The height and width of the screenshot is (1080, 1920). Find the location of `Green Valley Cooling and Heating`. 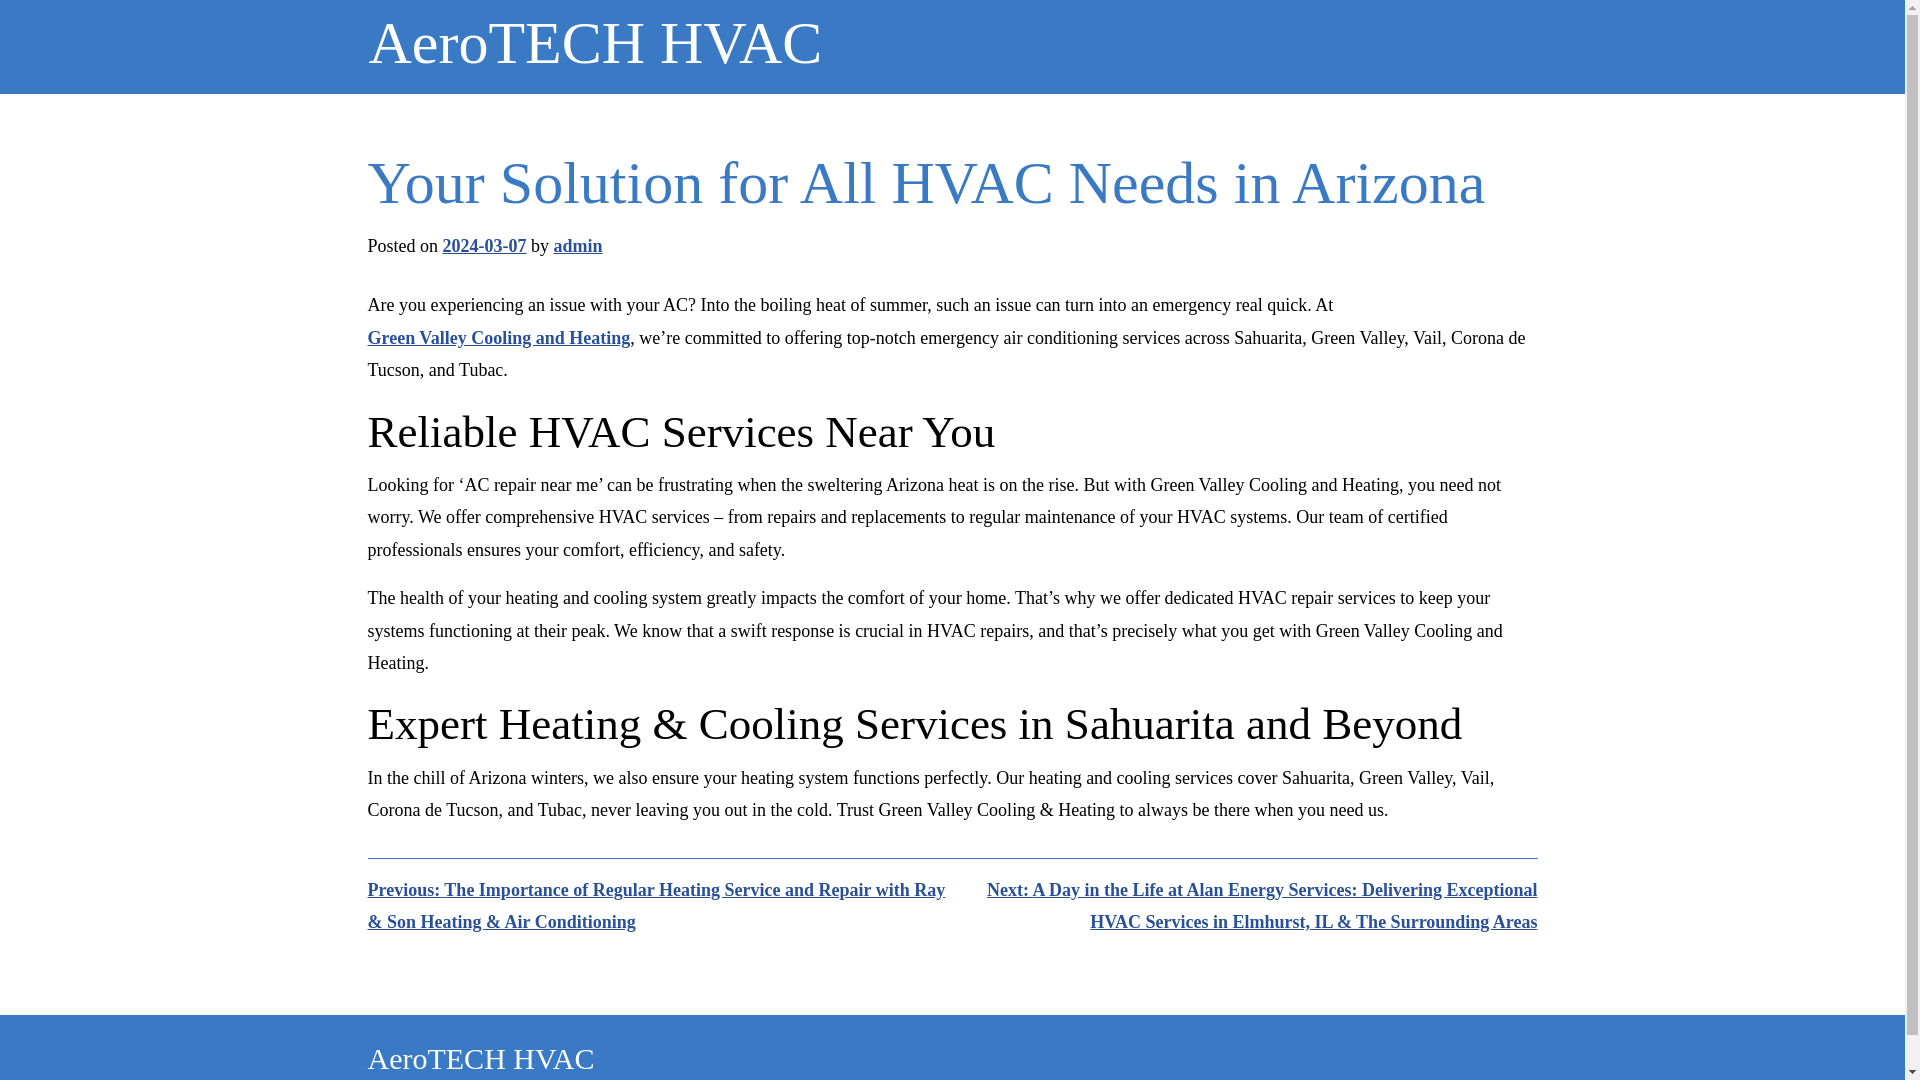

Green Valley Cooling and Heating is located at coordinates (500, 338).